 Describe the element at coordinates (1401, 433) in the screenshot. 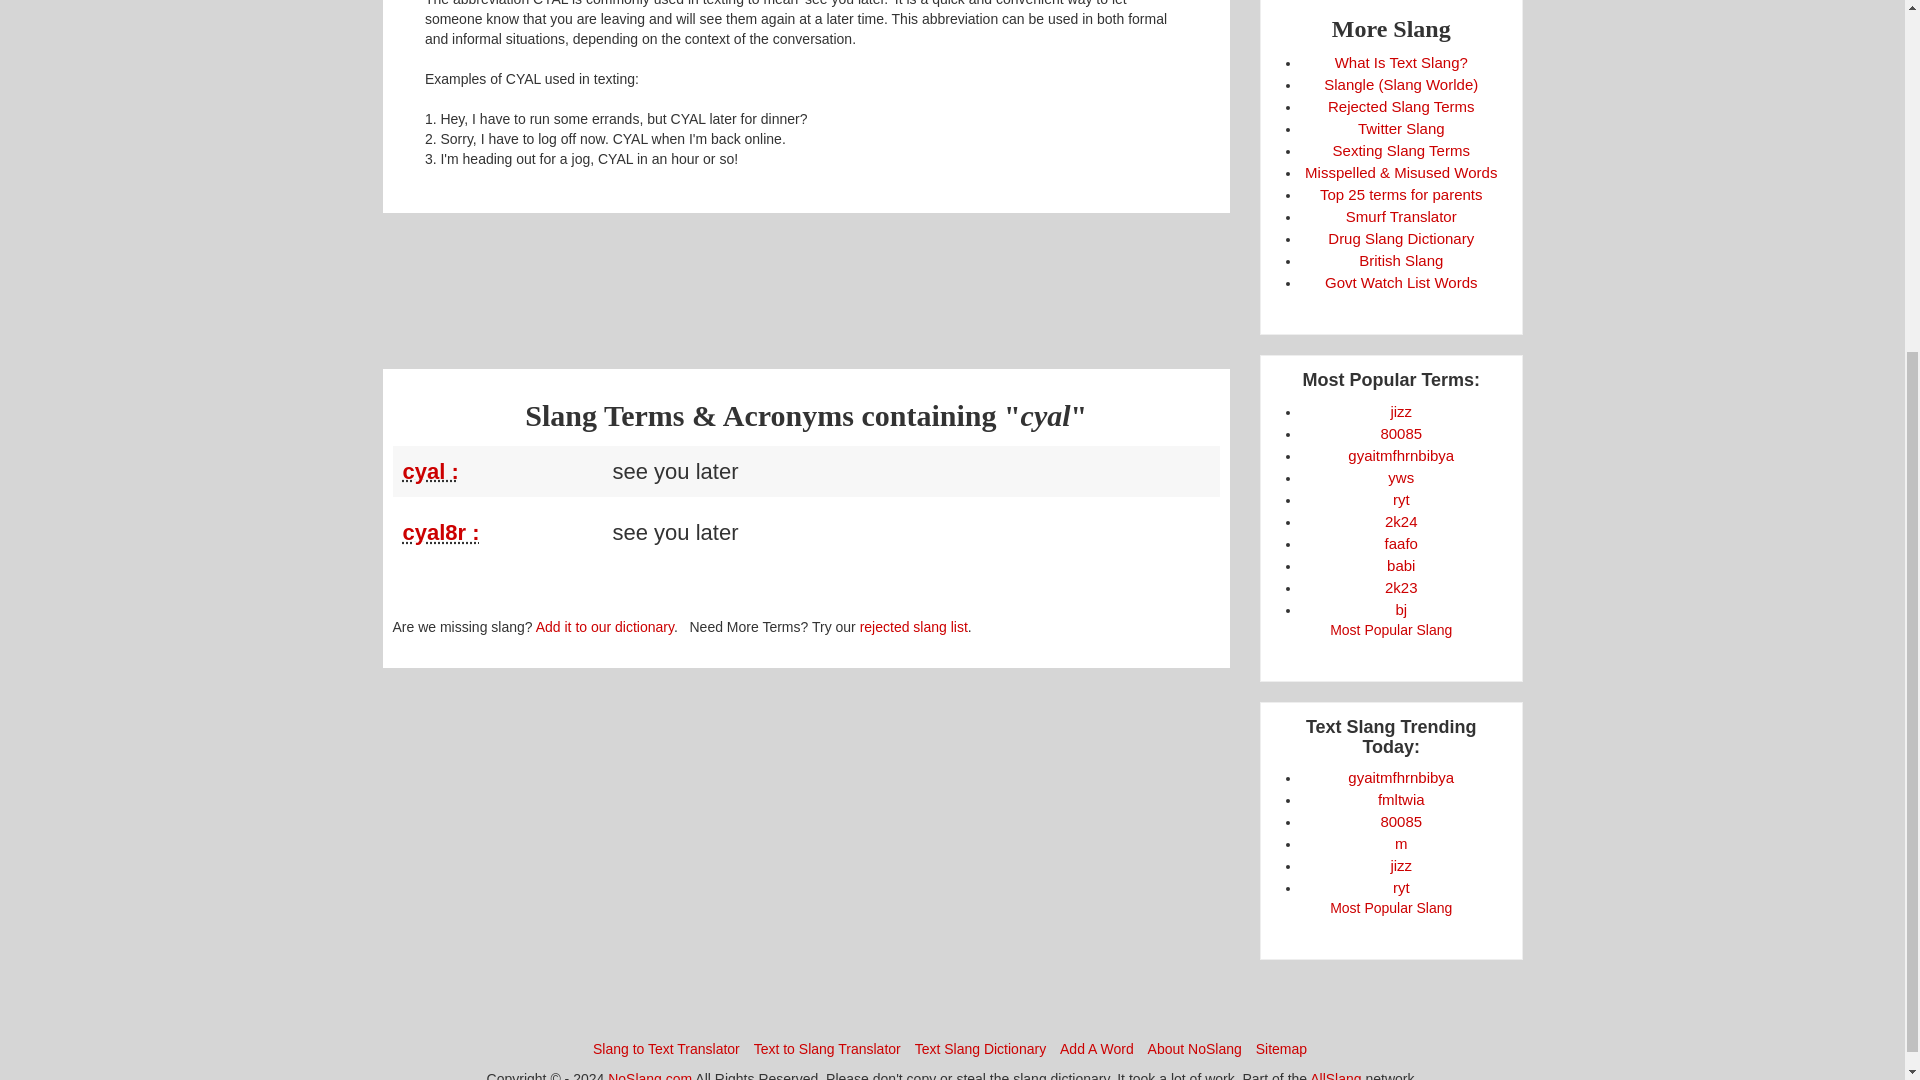

I see `80085` at that location.